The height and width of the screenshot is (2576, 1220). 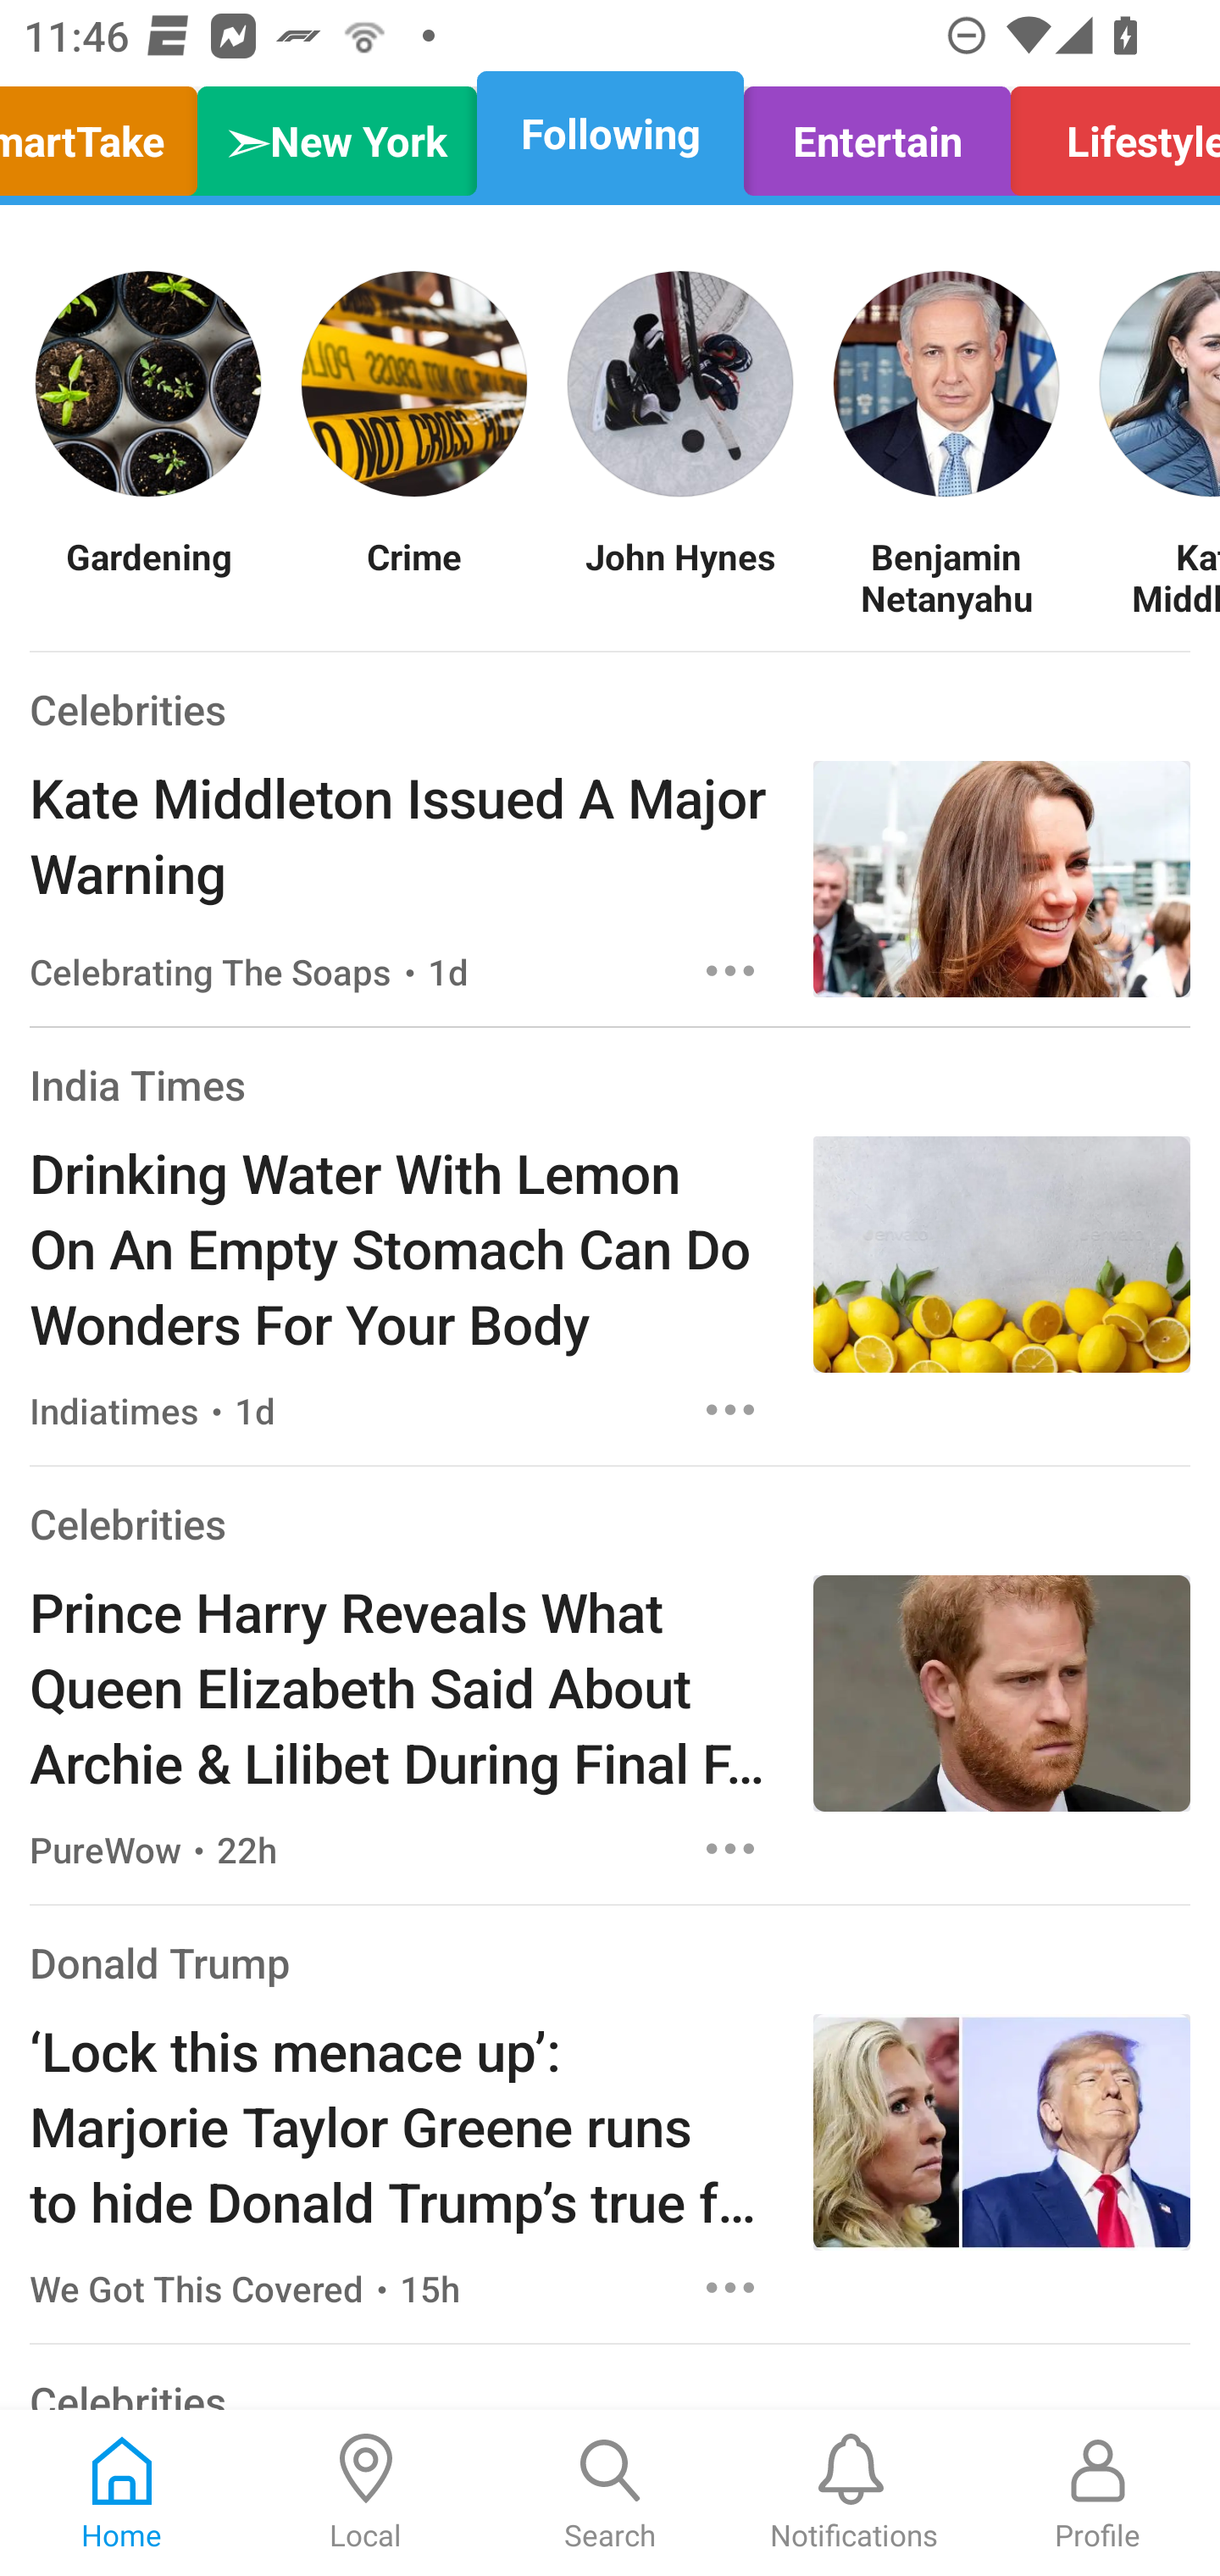 What do you see at coordinates (679, 576) in the screenshot?
I see `John Hynes` at bounding box center [679, 576].